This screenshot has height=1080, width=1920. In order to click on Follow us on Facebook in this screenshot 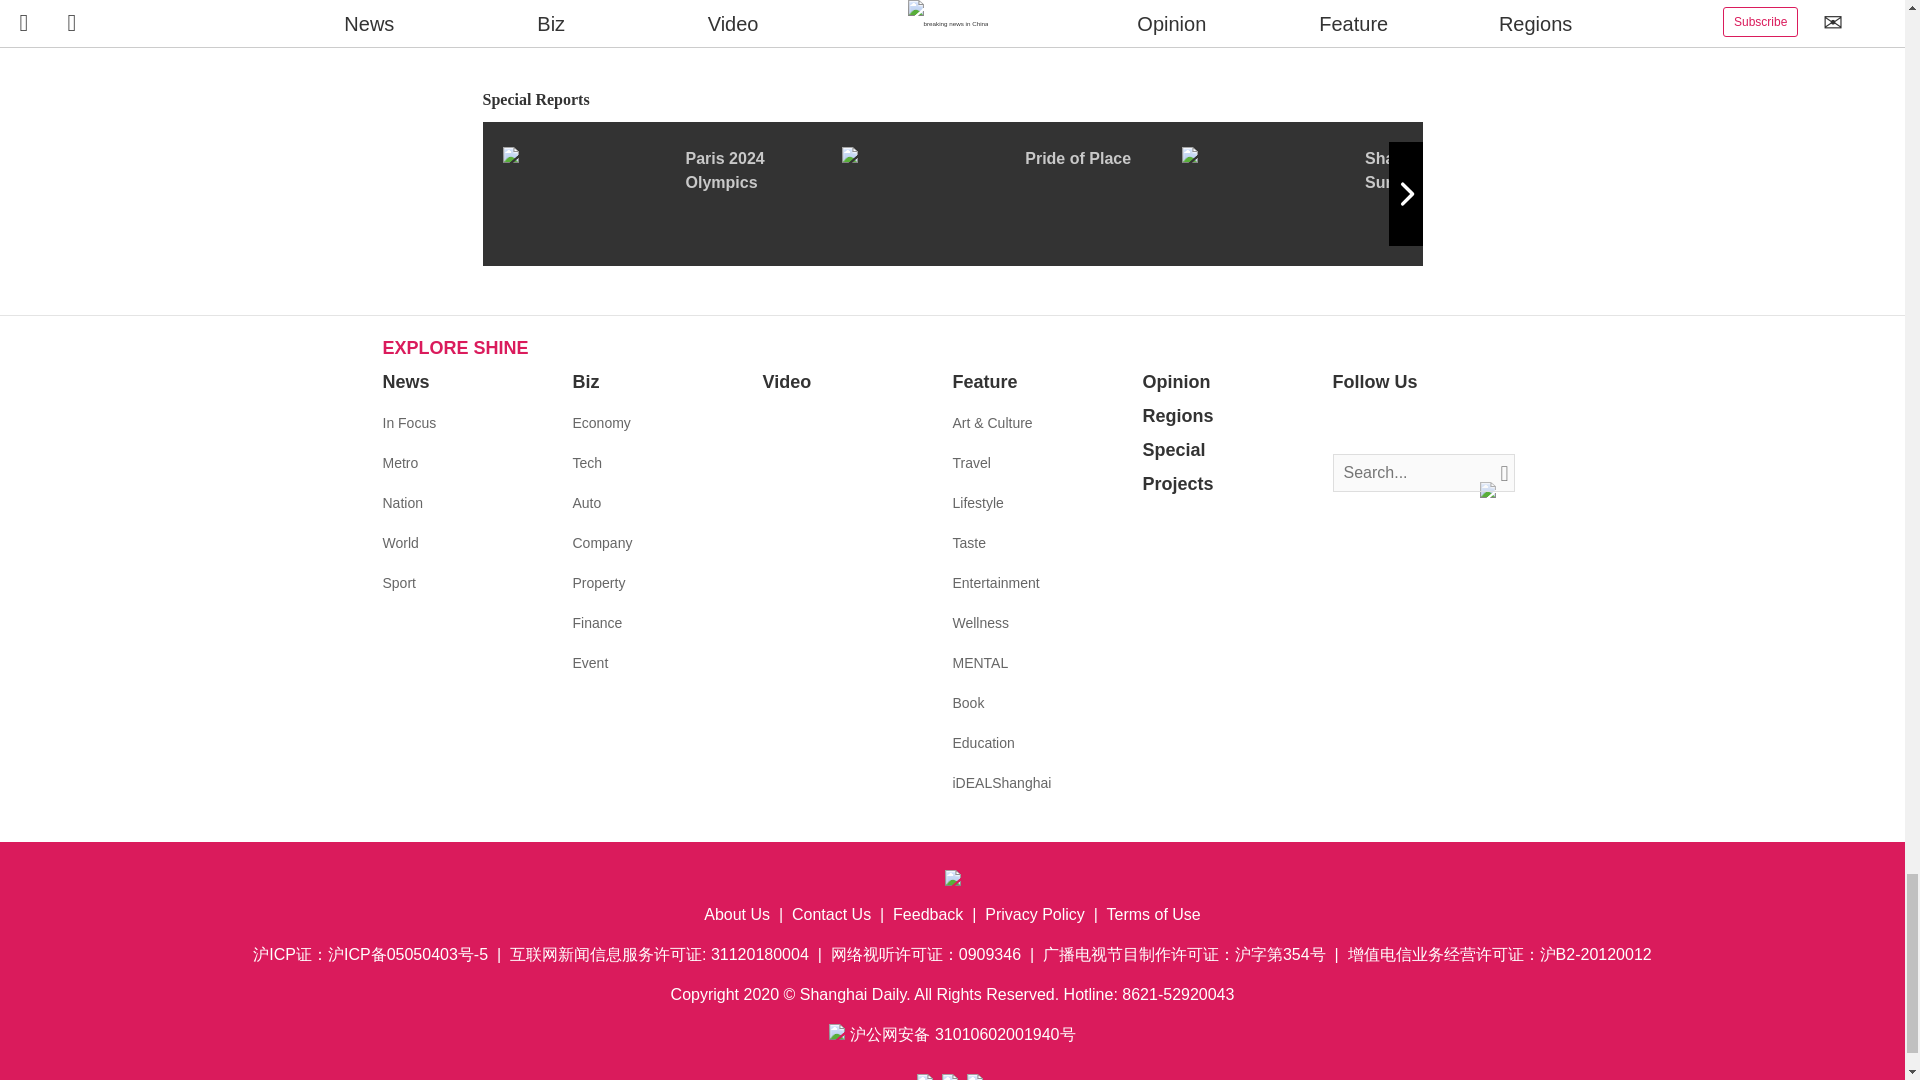, I will do `click(1348, 424)`.